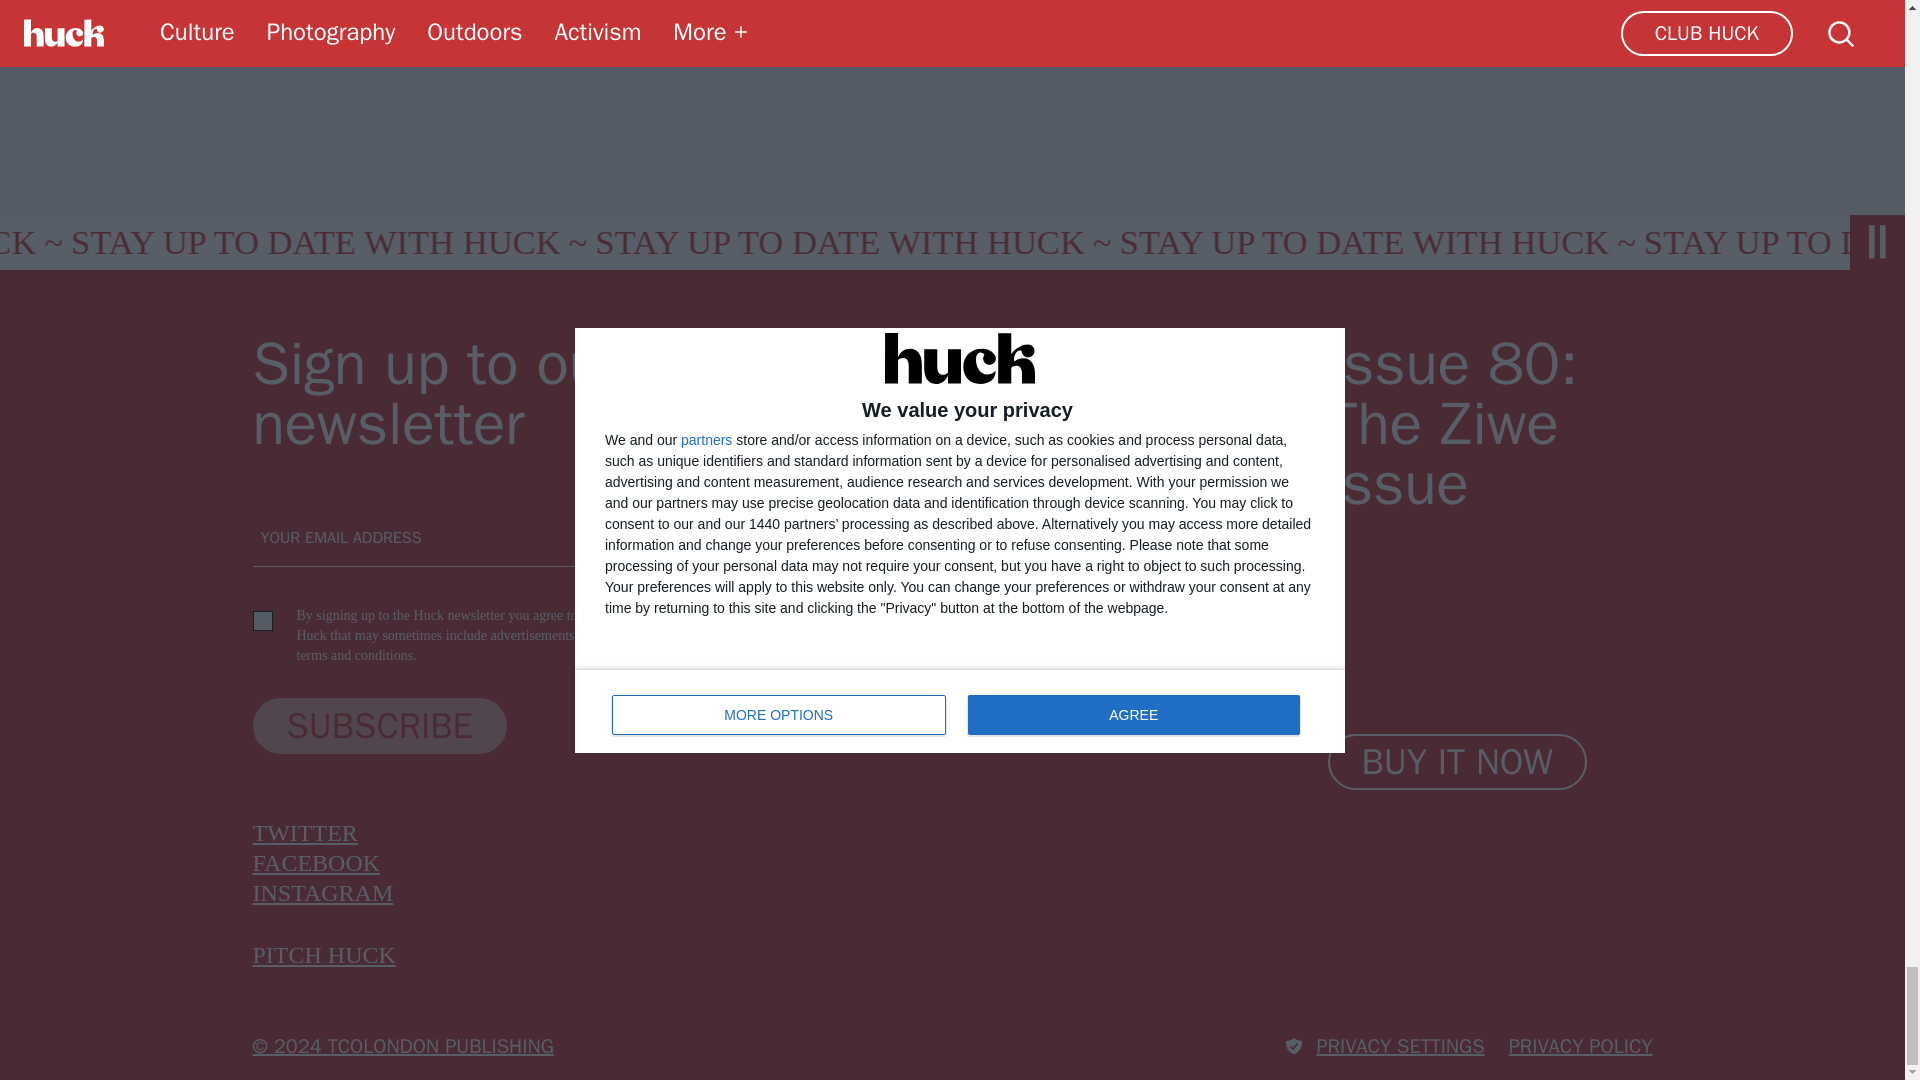 The width and height of the screenshot is (1920, 1080). Describe the element at coordinates (262, 620) in the screenshot. I see `on` at that location.